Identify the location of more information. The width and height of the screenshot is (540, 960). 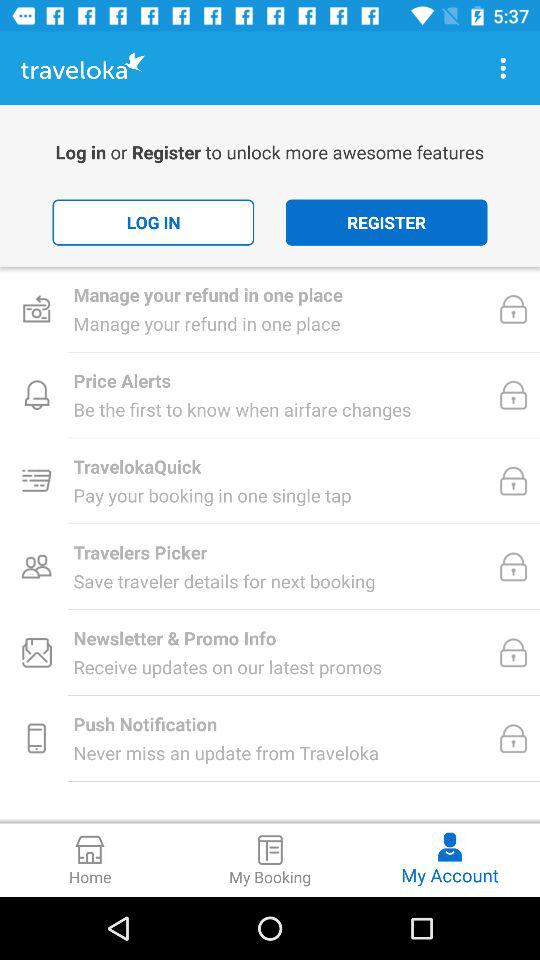
(503, 68).